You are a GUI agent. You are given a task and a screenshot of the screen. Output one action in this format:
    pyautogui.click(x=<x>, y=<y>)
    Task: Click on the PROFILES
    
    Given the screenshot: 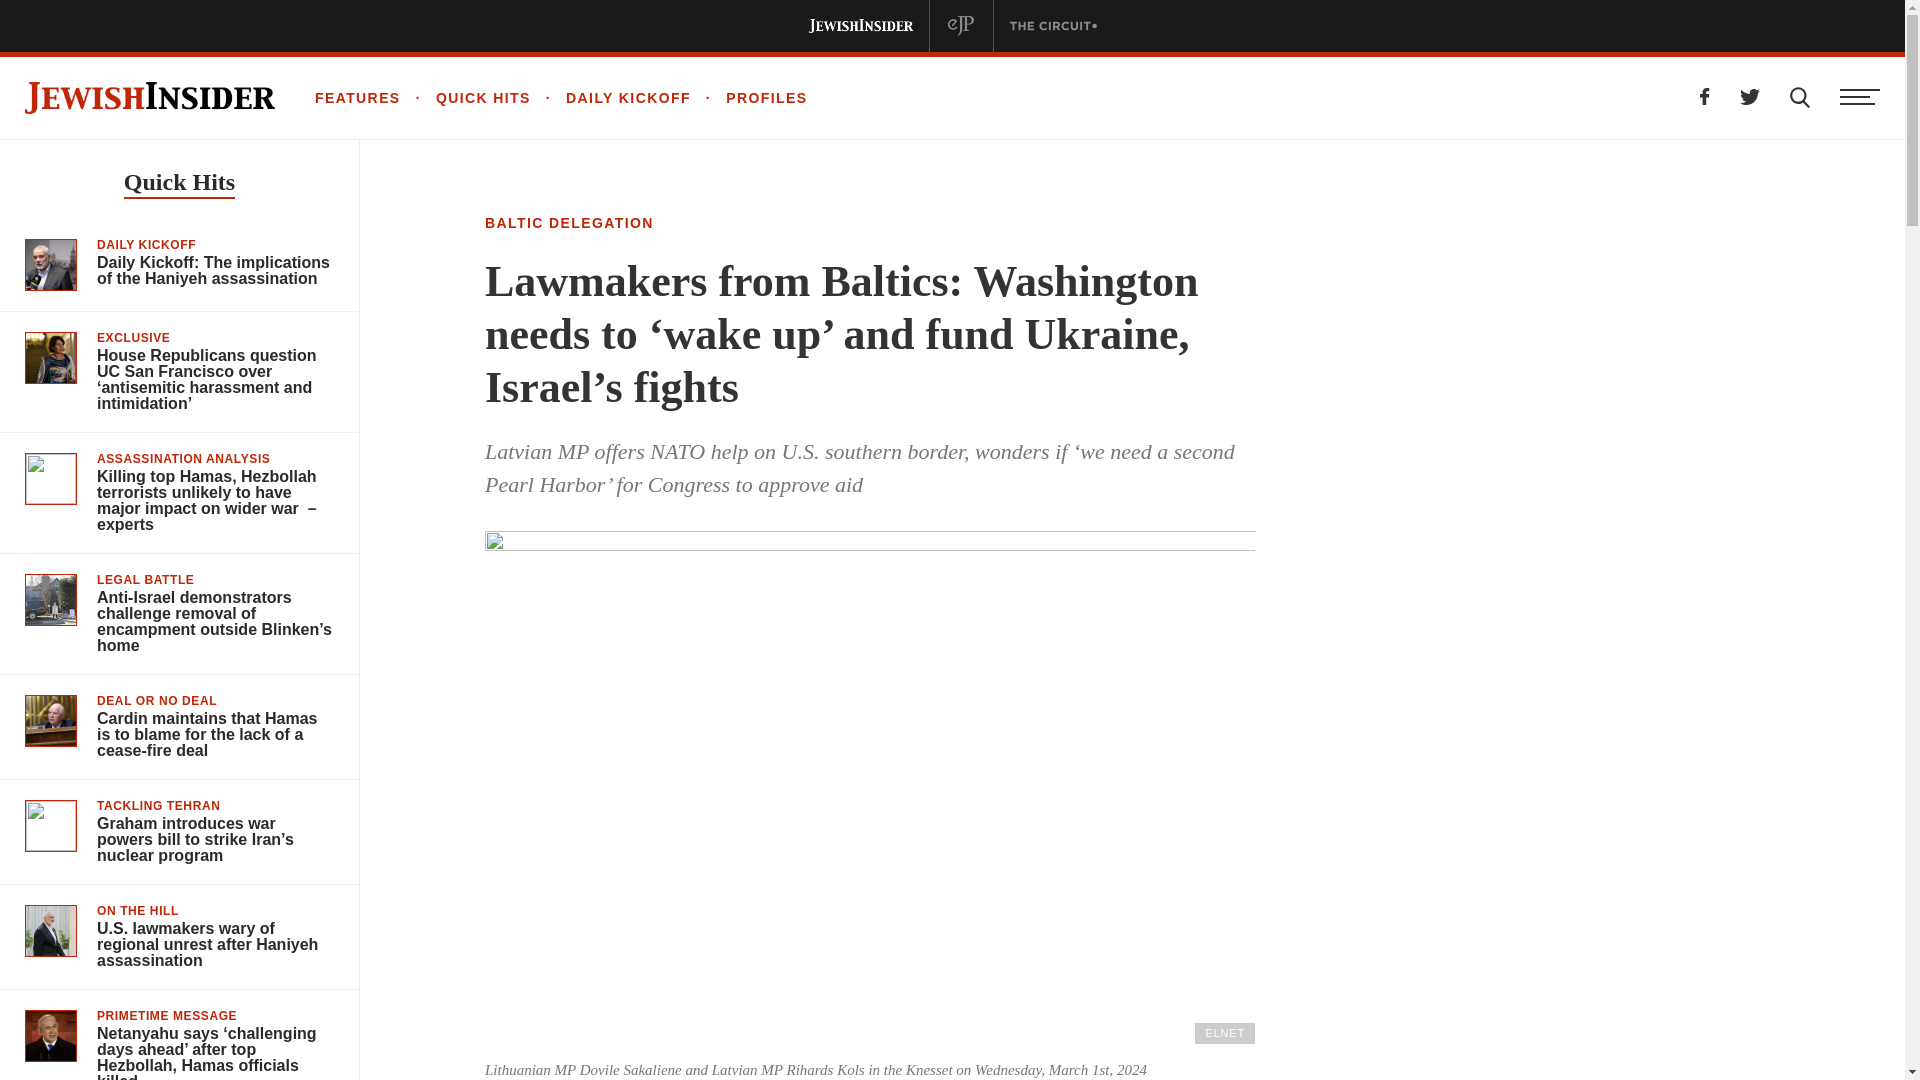 What is the action you would take?
    pyautogui.click(x=750, y=97)
    